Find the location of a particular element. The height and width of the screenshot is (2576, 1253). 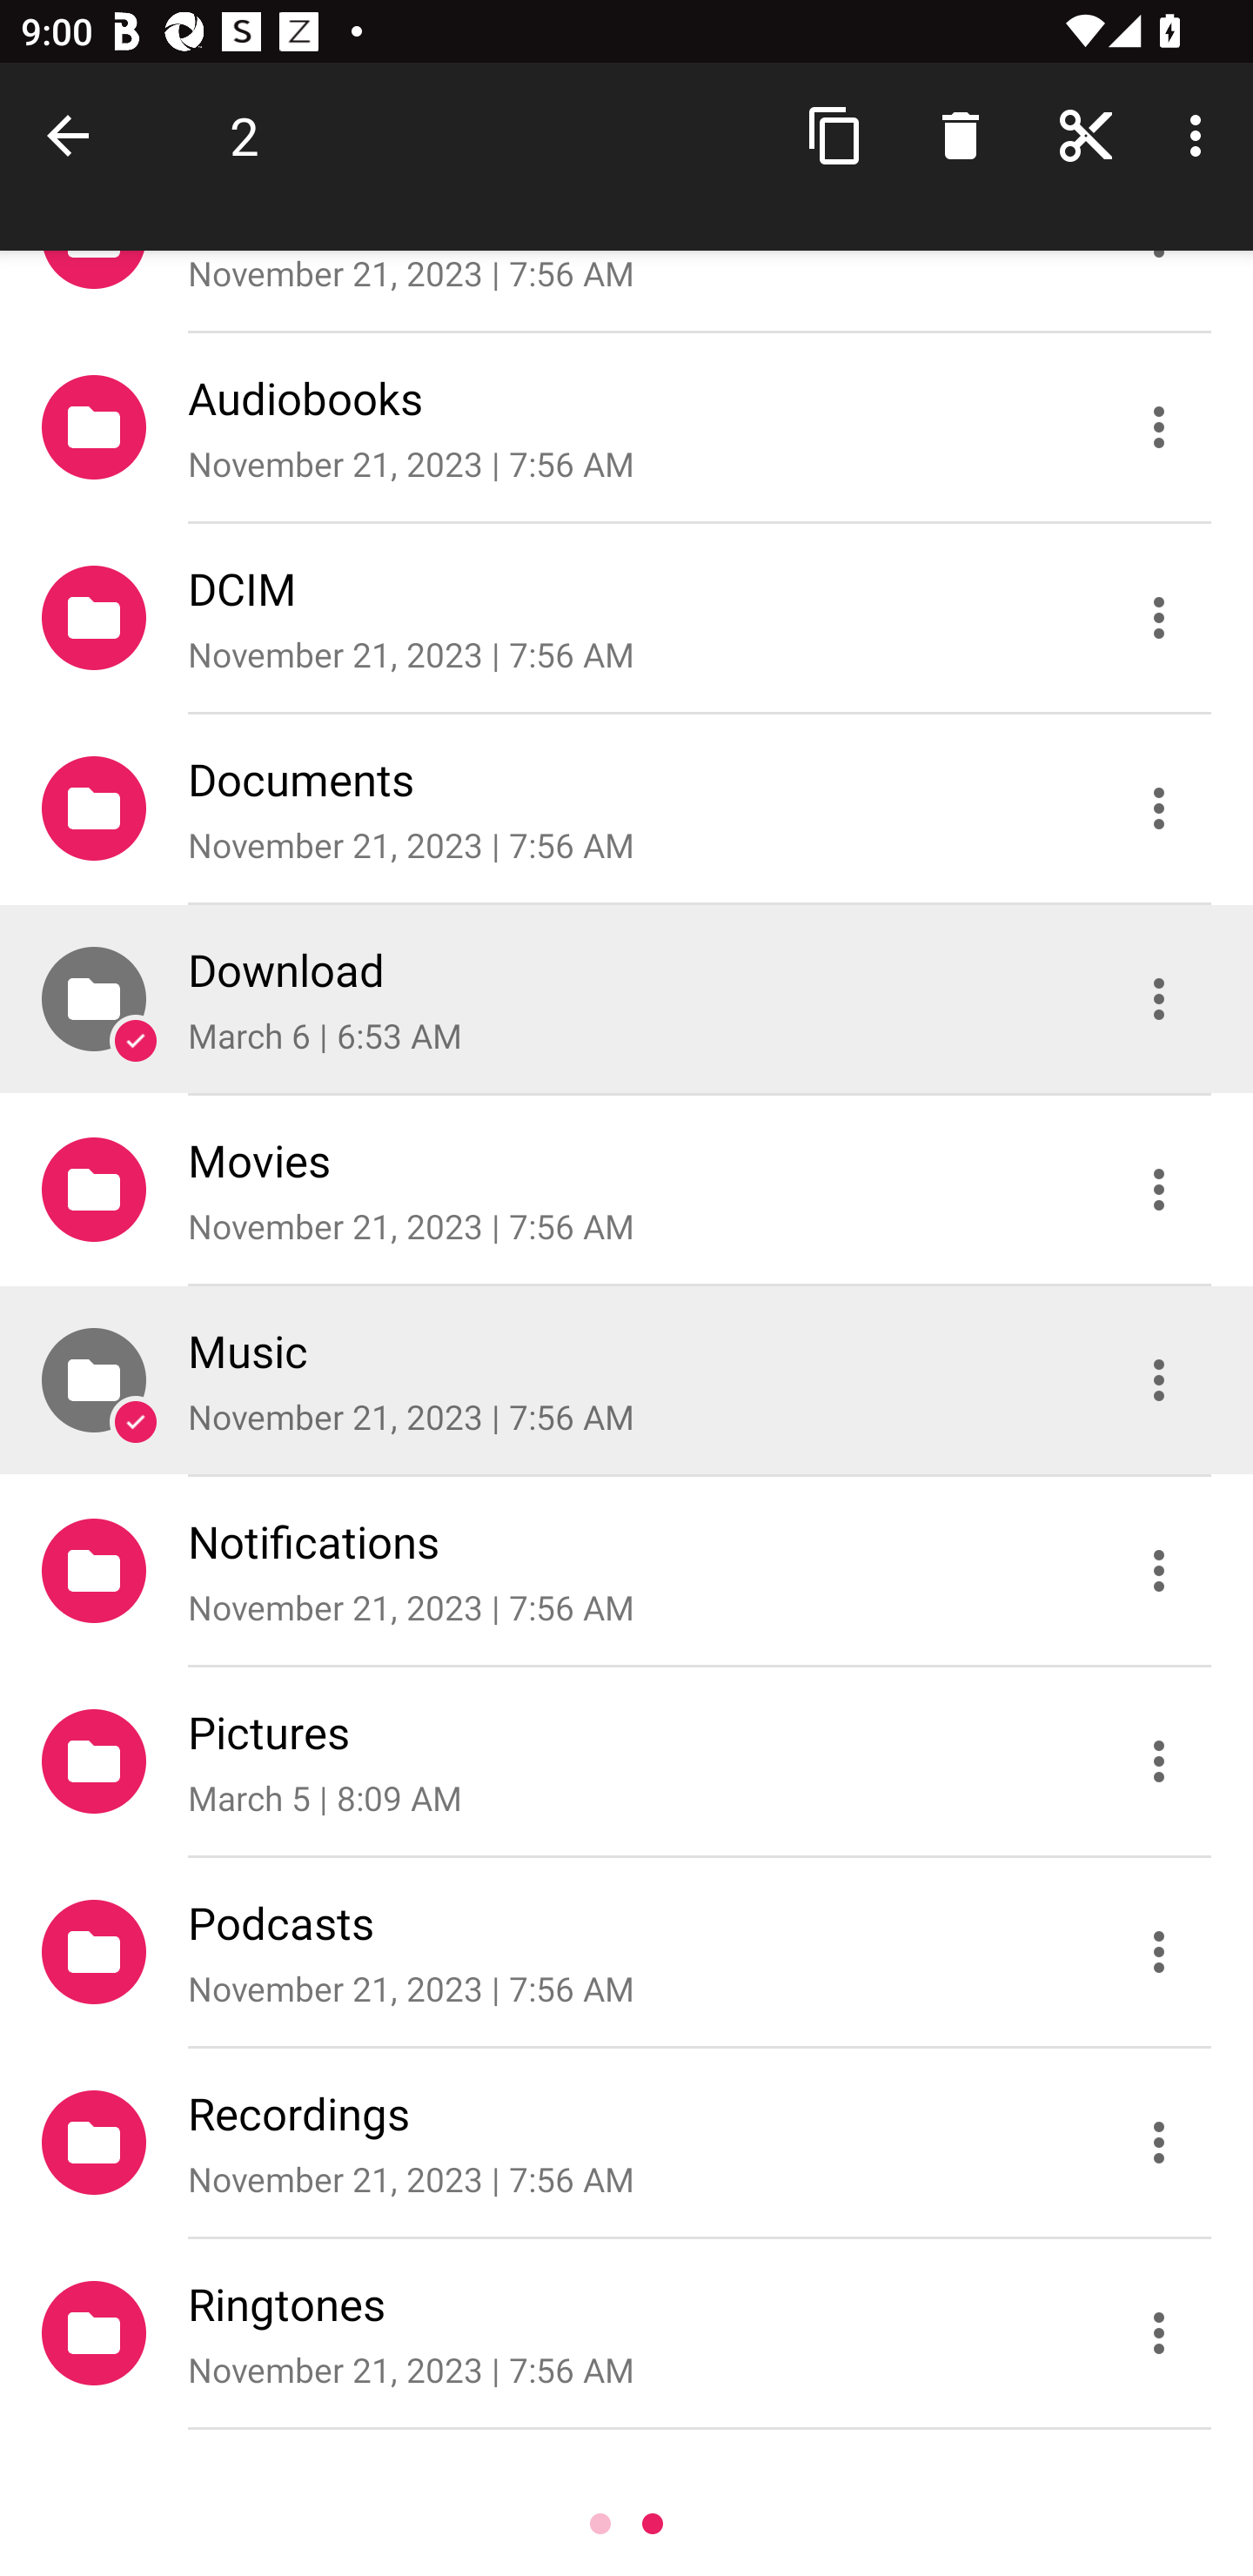

Audiobooks November 21, 2023 | 7:56 AM is located at coordinates (626, 426).